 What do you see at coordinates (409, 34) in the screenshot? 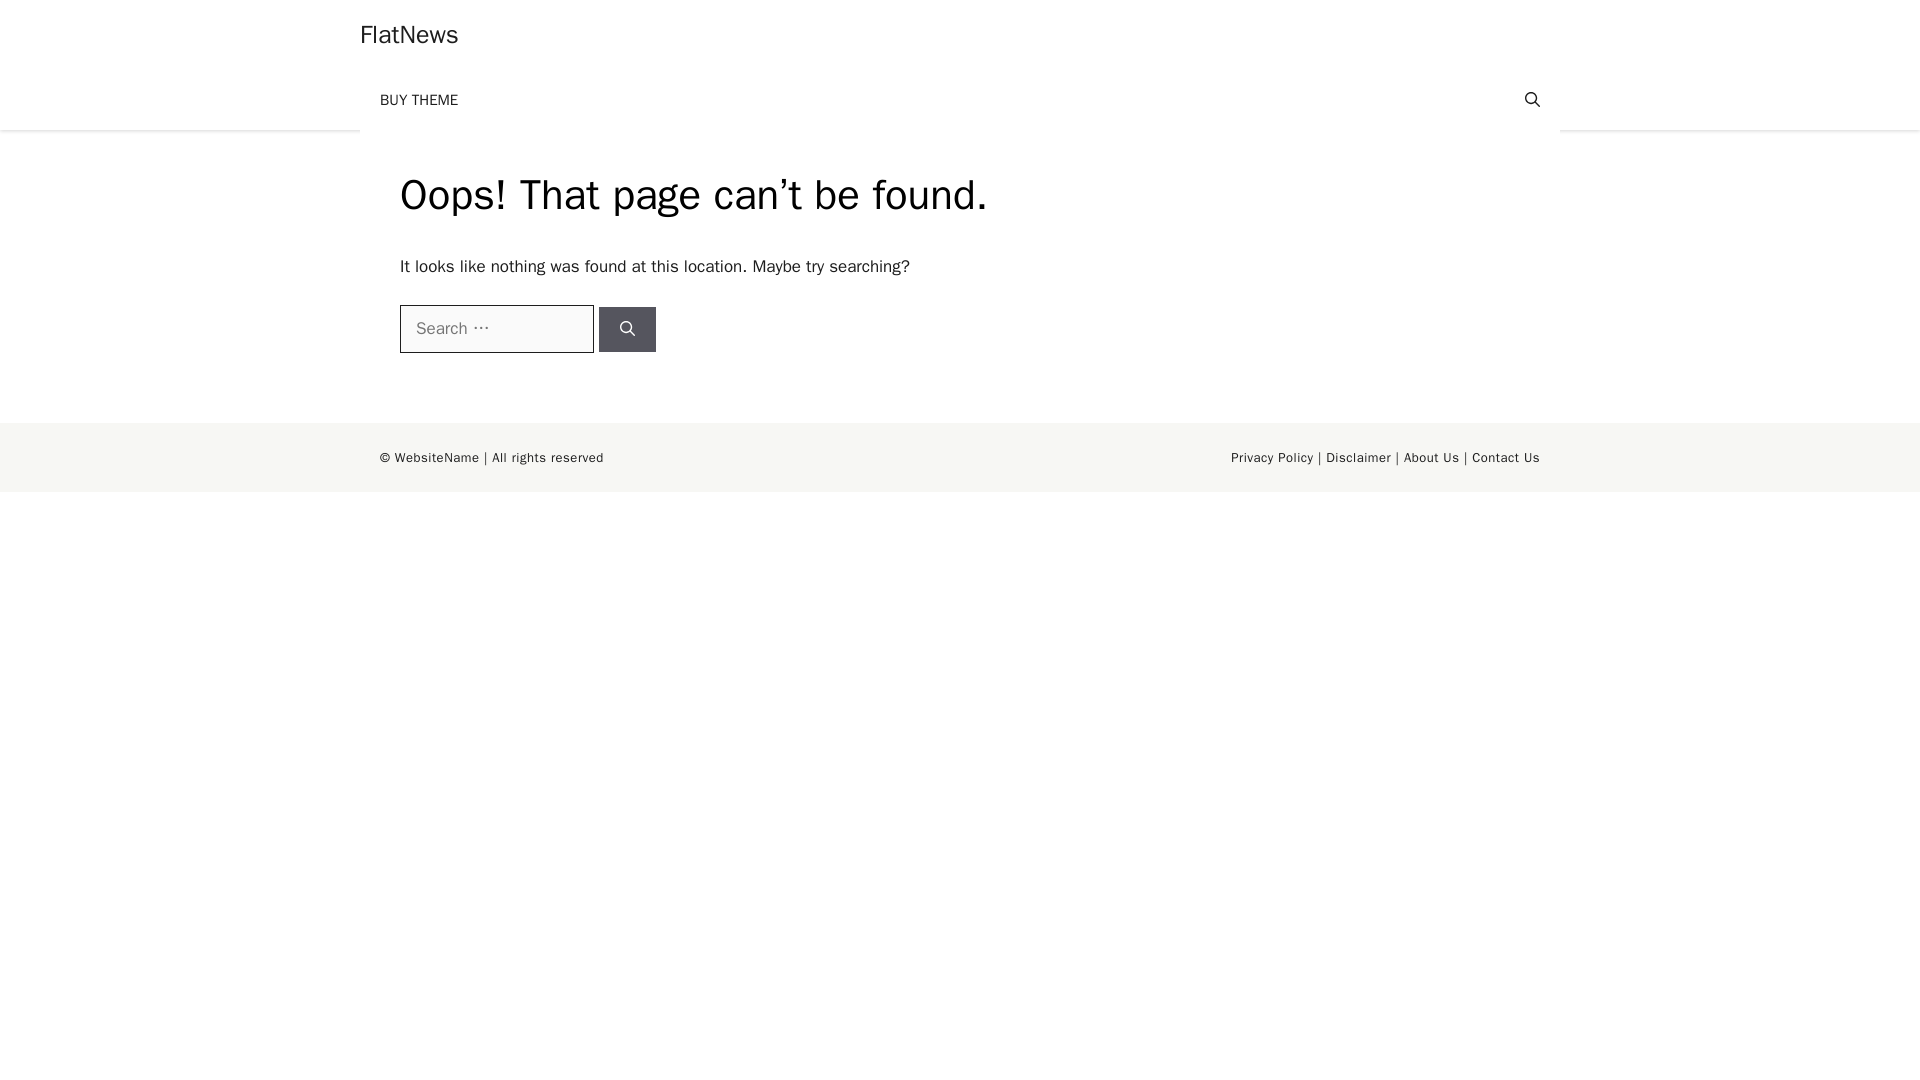
I see `FlatNews` at bounding box center [409, 34].